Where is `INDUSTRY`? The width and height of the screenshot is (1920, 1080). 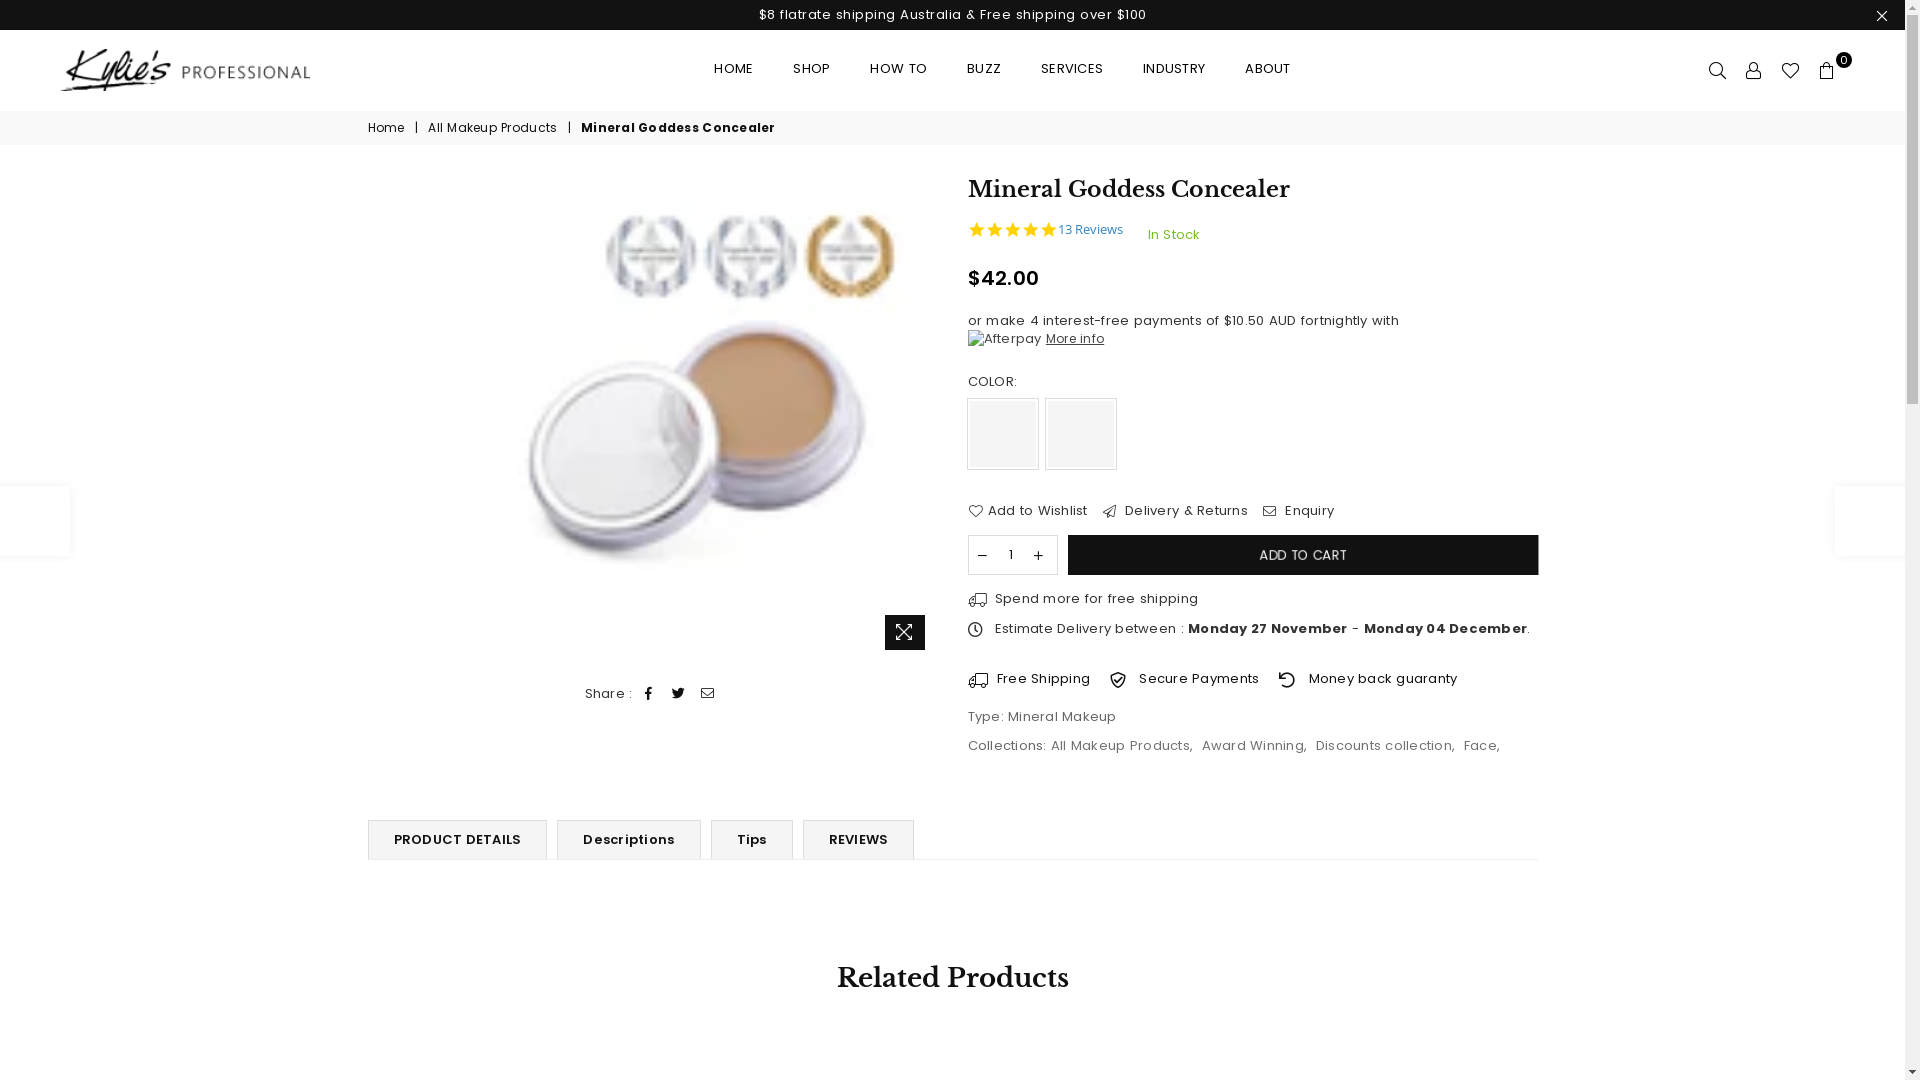 INDUSTRY is located at coordinates (1174, 70).